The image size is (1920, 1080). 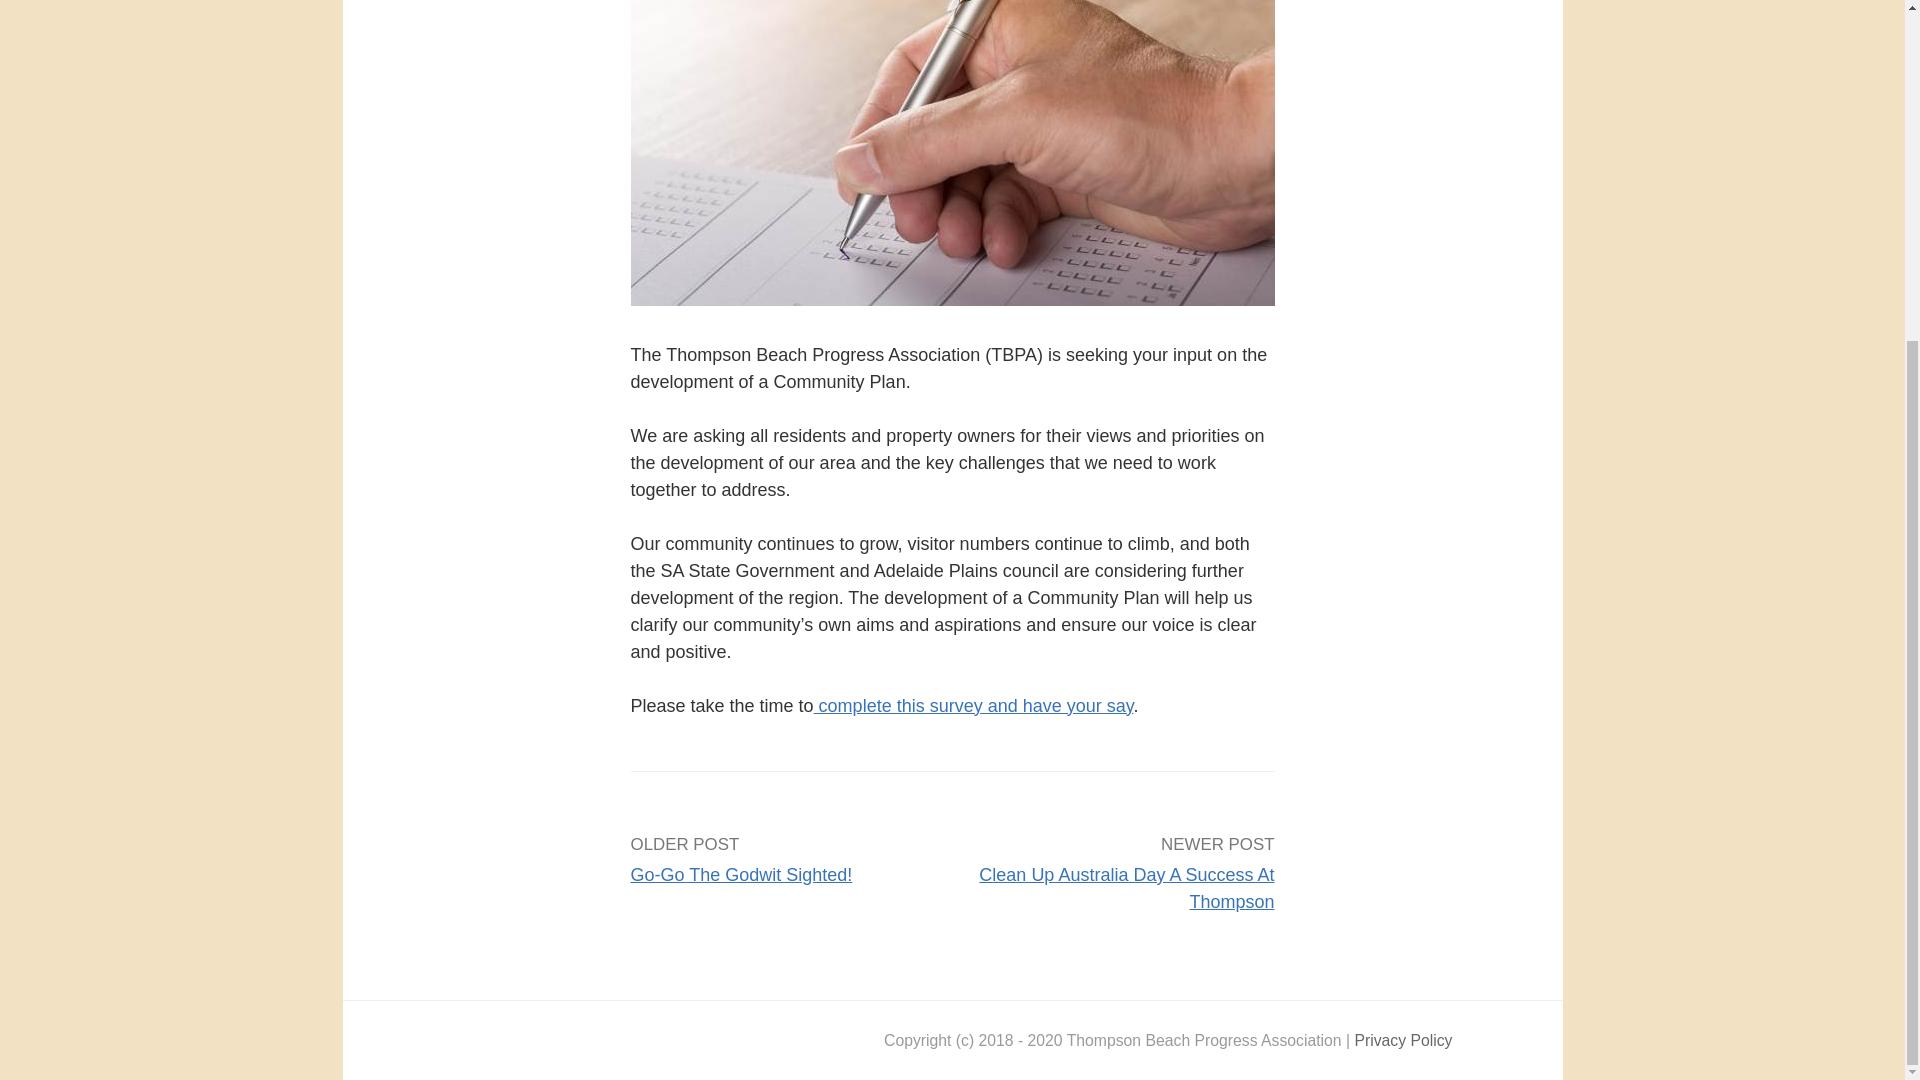 I want to click on Privacy Policy, so click(x=1402, y=1040).